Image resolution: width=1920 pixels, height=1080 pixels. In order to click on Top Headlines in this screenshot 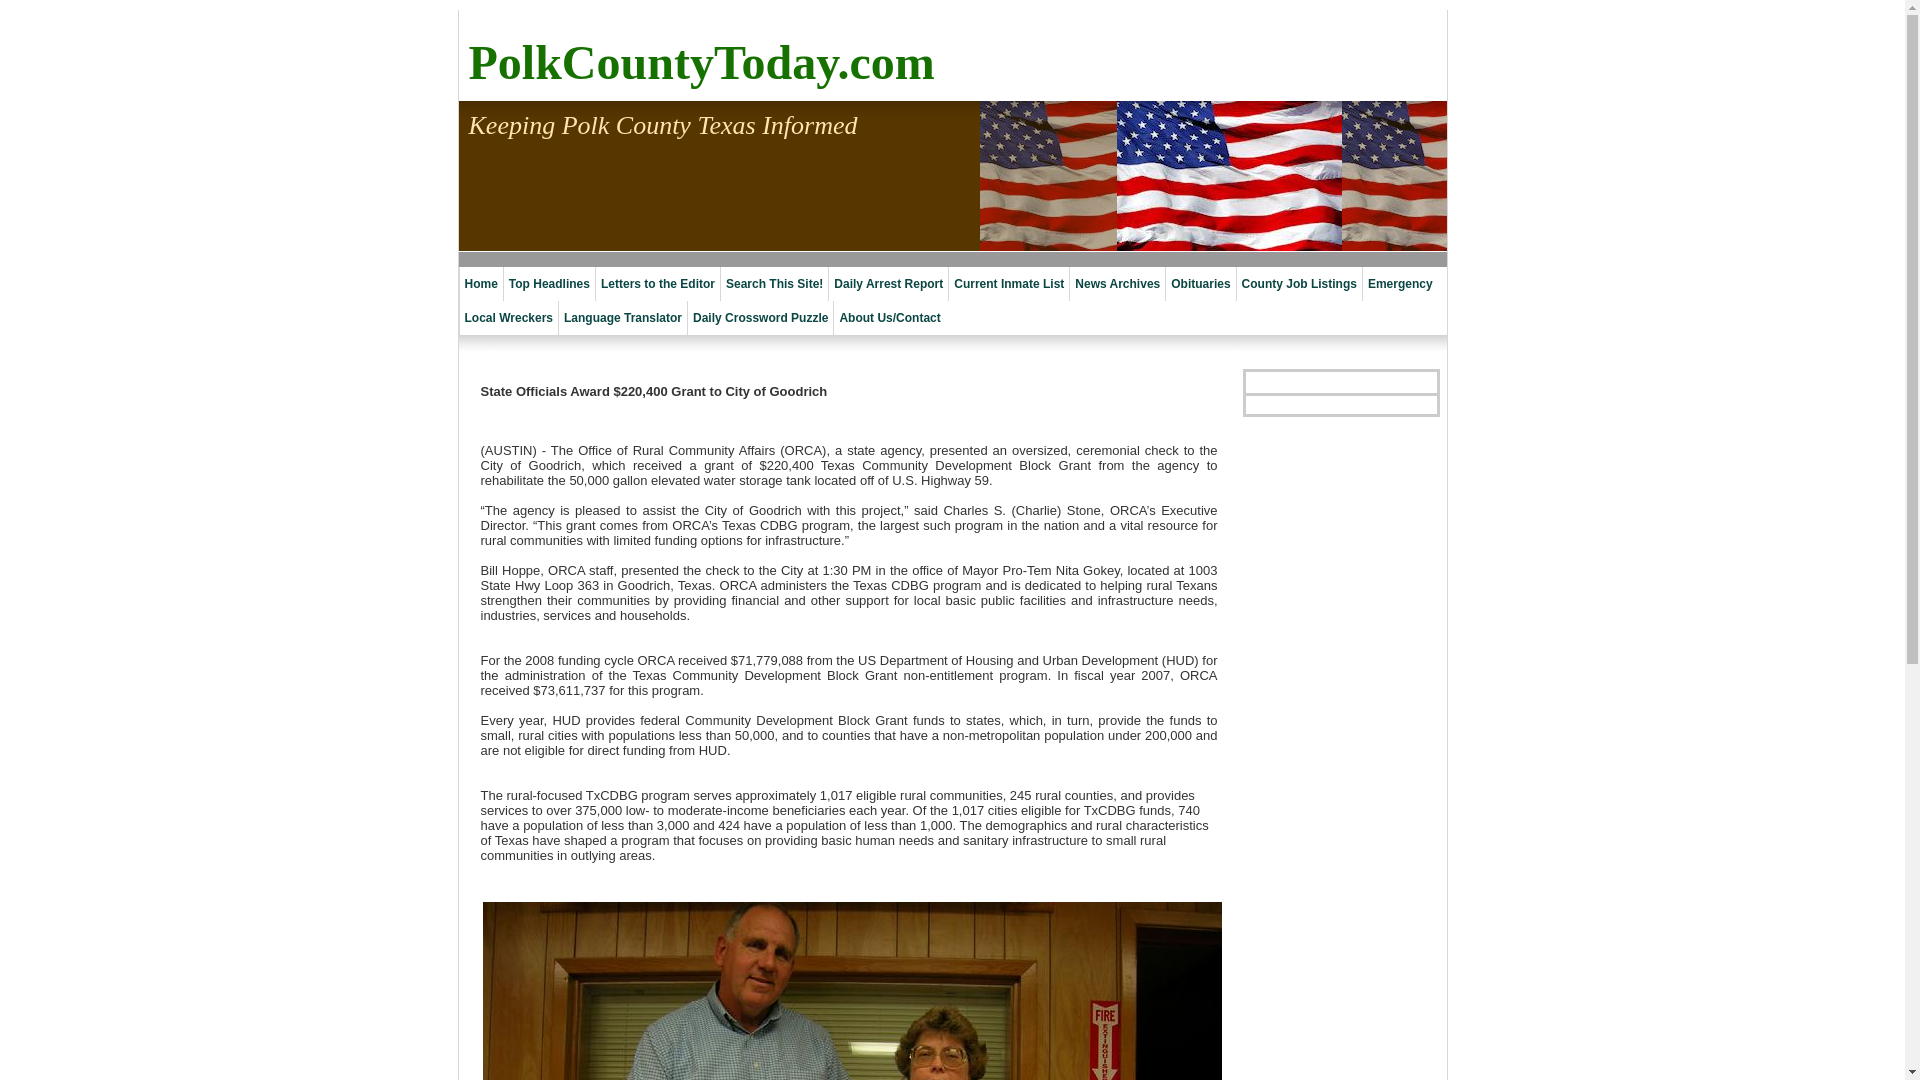, I will do `click(549, 284)`.